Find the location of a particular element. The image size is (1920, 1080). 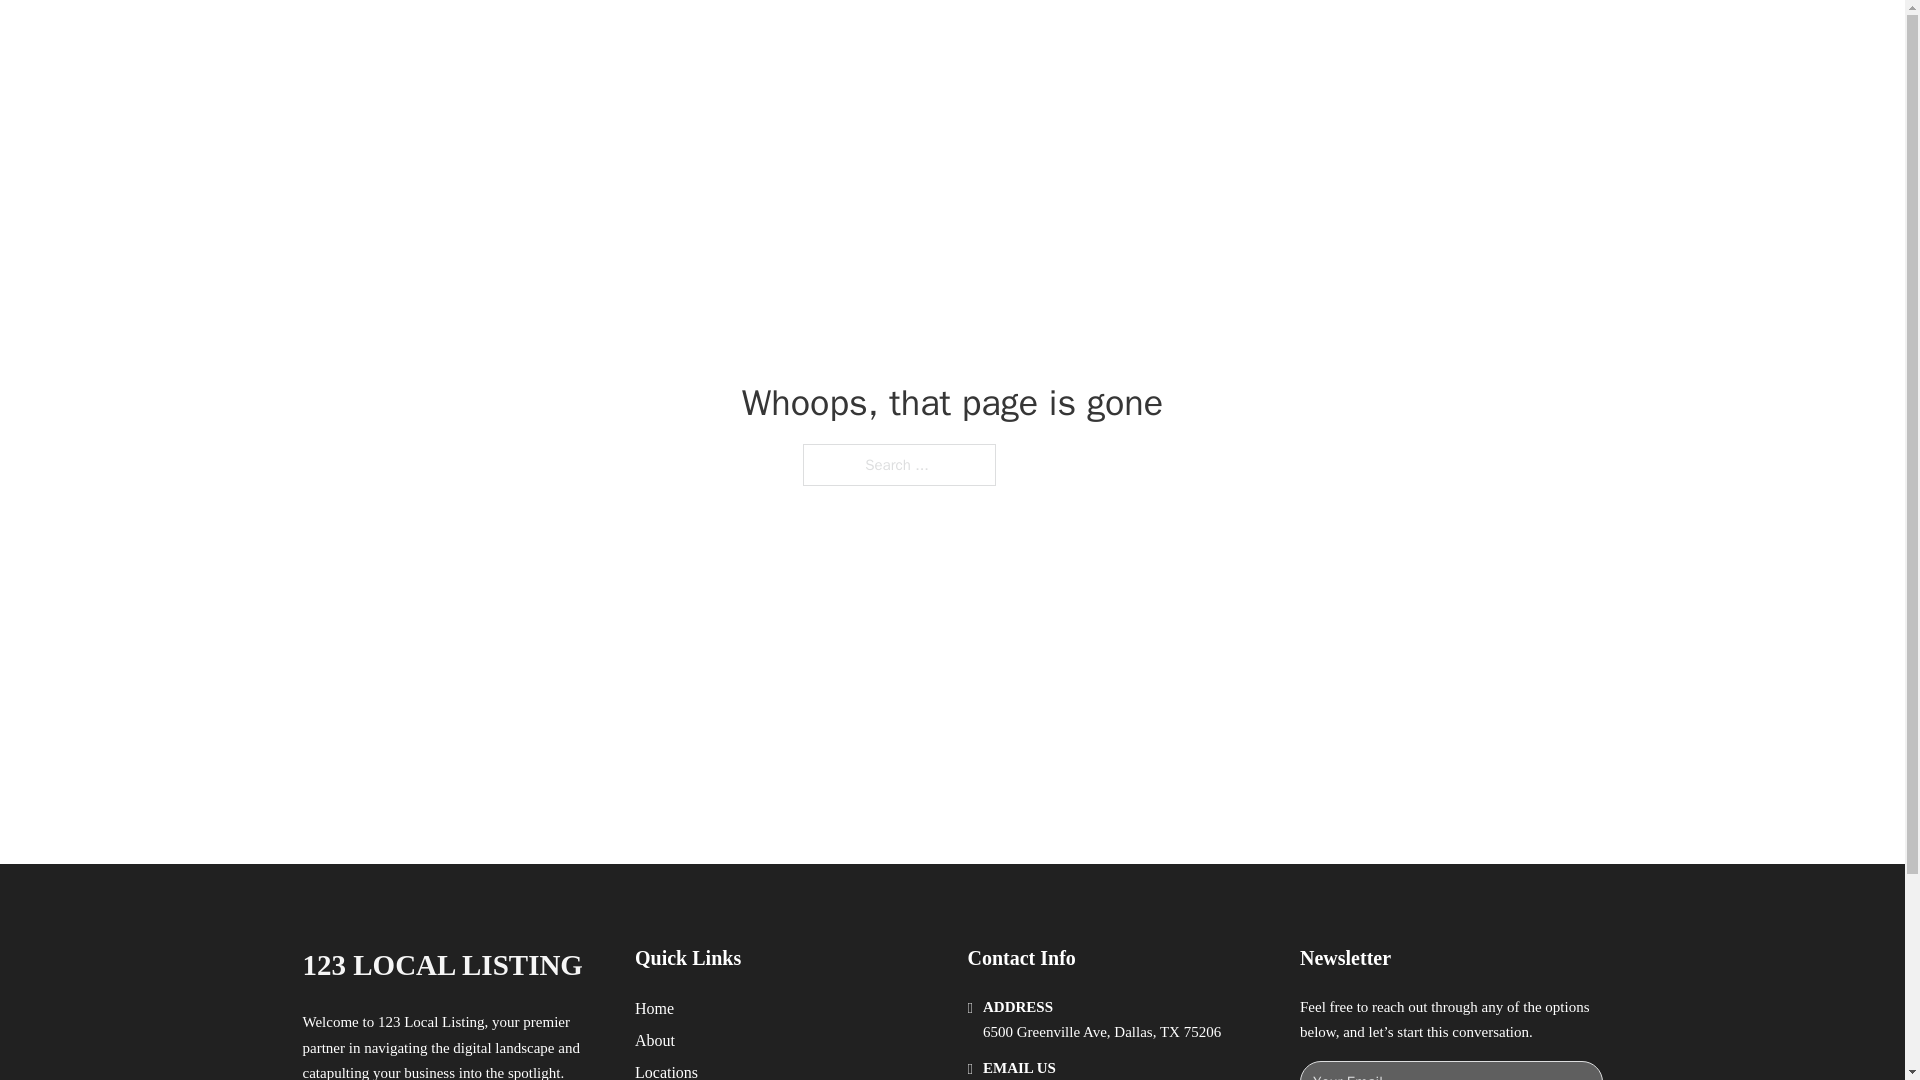

Locations is located at coordinates (666, 1070).